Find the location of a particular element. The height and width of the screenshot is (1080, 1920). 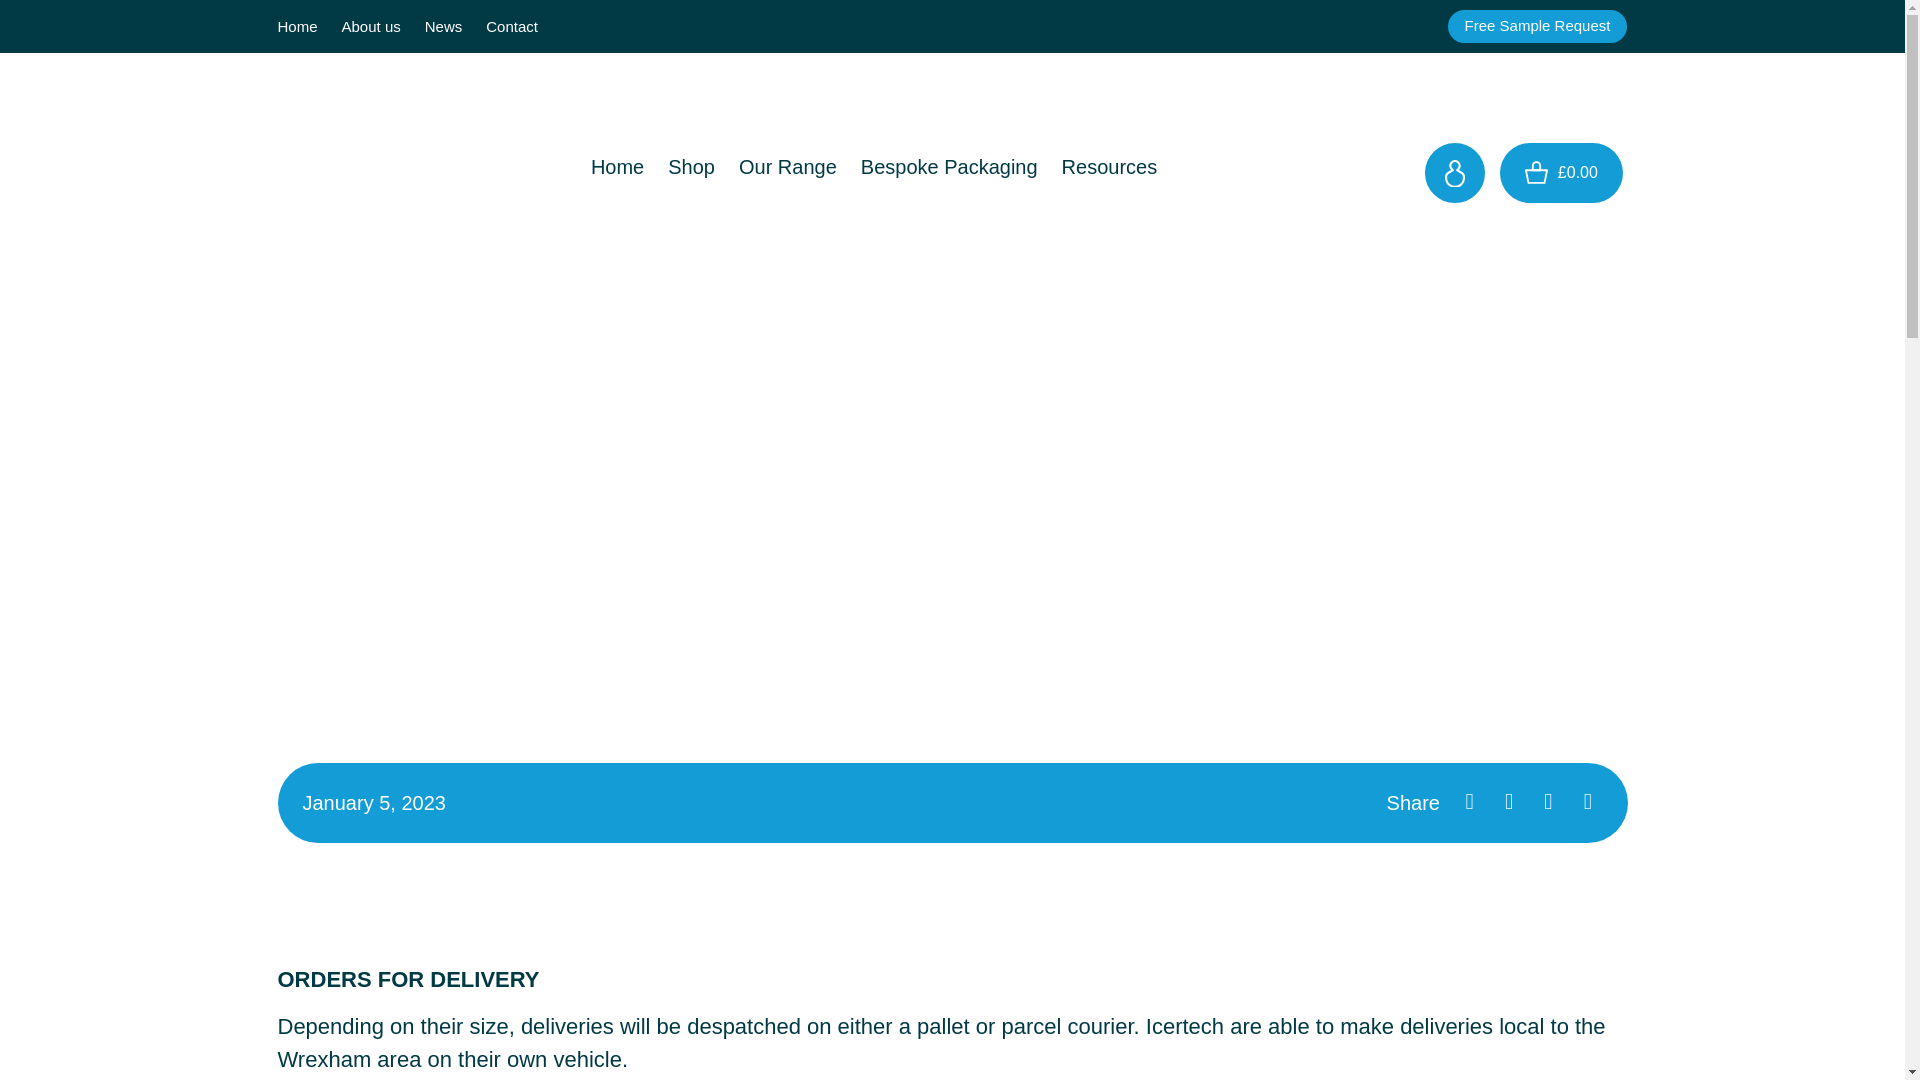

News is located at coordinates (443, 26).